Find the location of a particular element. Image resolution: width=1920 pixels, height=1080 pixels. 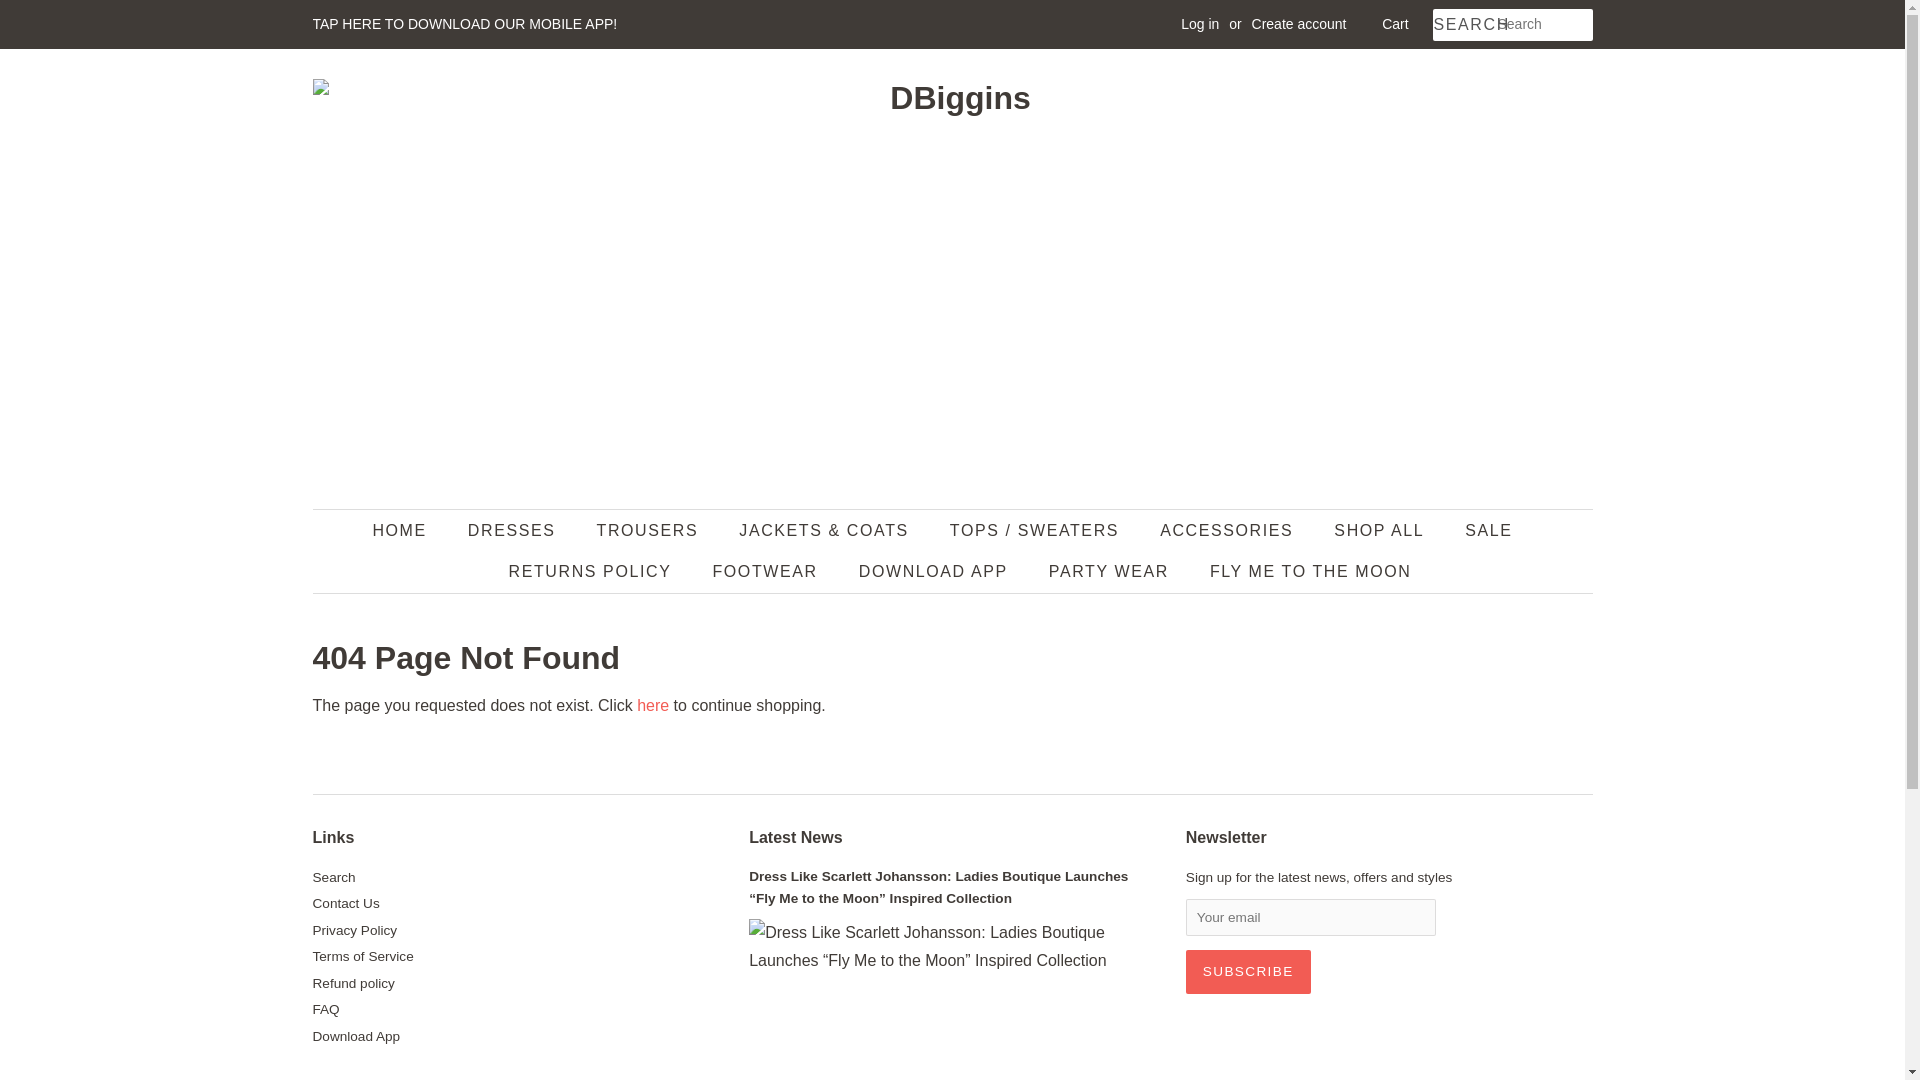

DOWNLOAD APP is located at coordinates (936, 570).